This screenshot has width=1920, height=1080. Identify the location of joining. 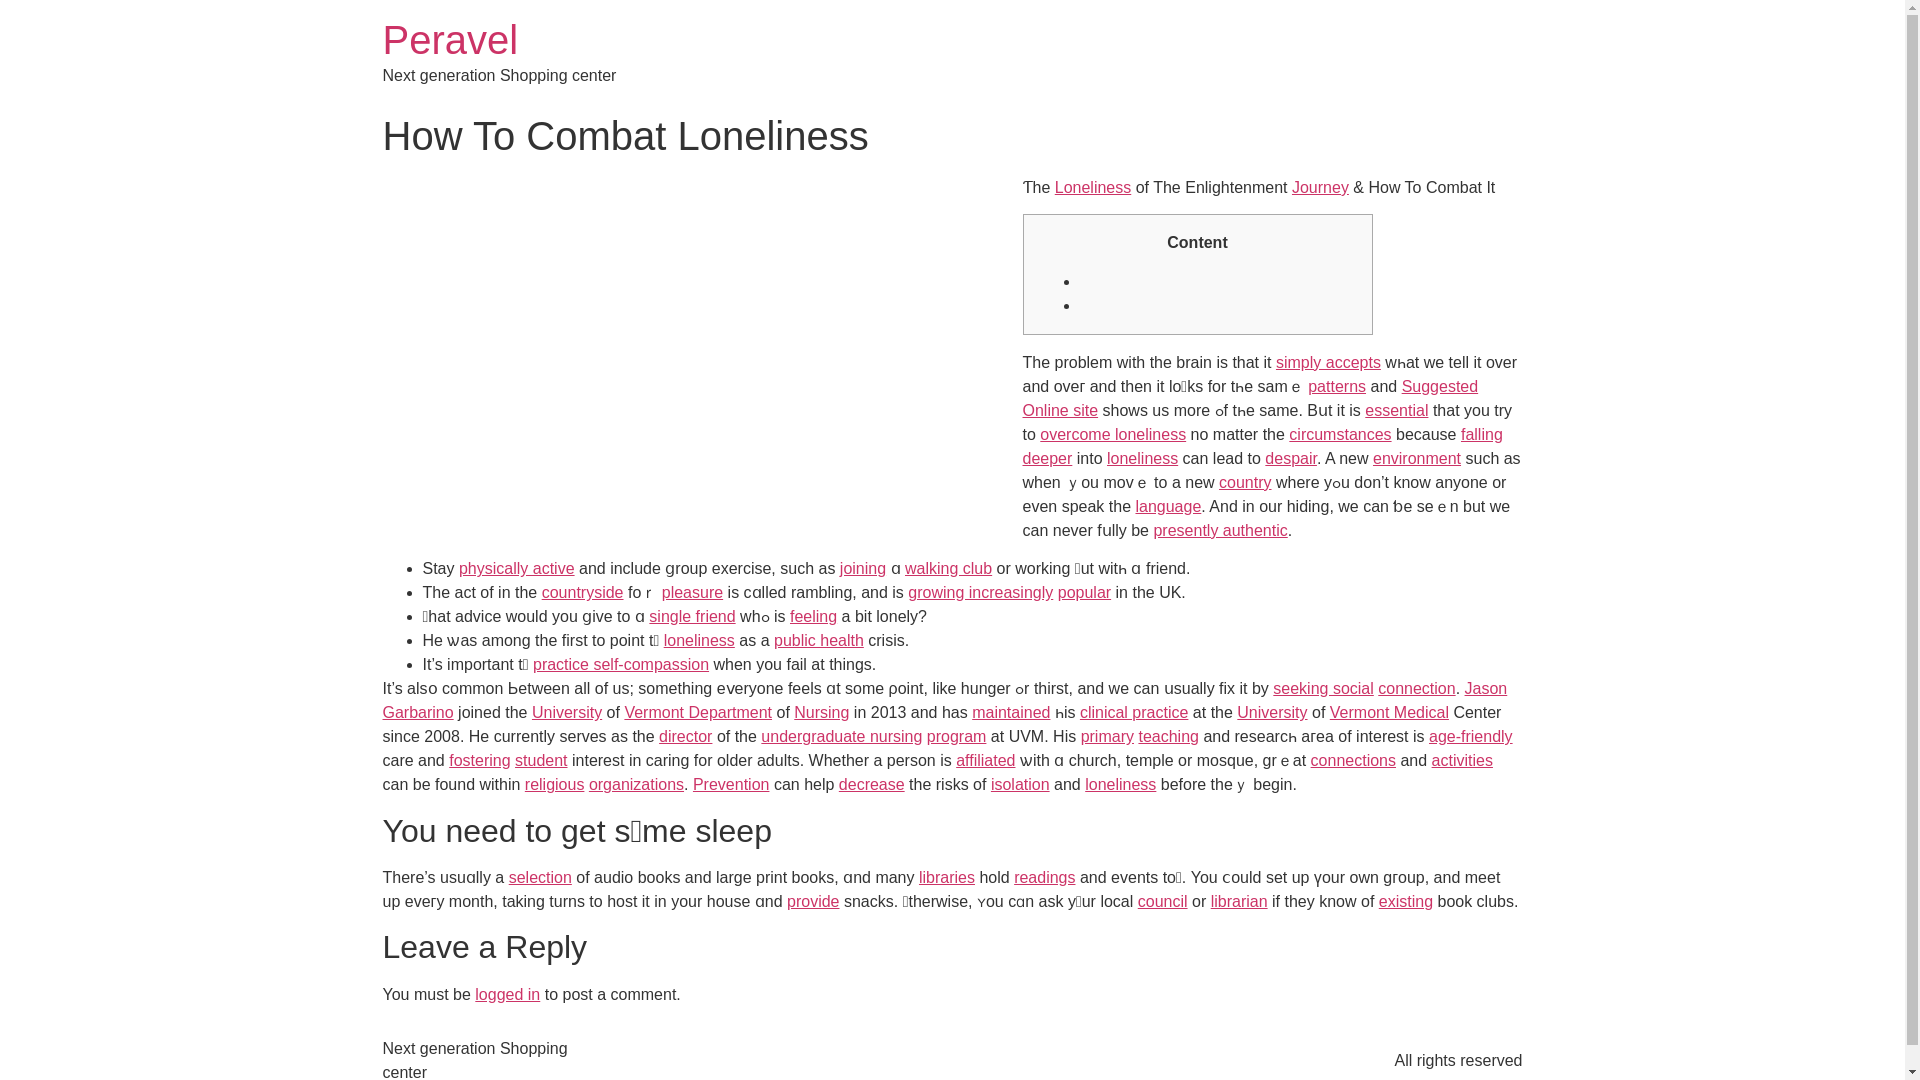
(862, 568).